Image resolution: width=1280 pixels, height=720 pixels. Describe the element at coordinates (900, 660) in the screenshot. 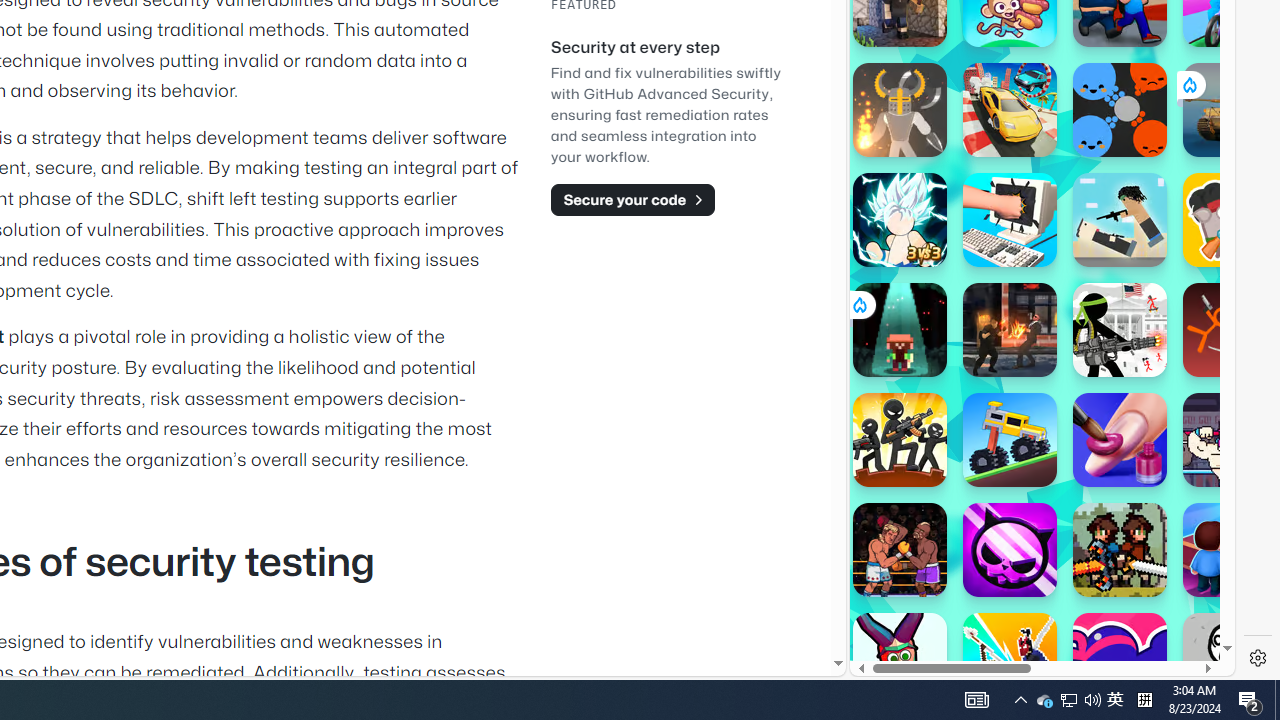

I see `Funny Shooter 2` at that location.